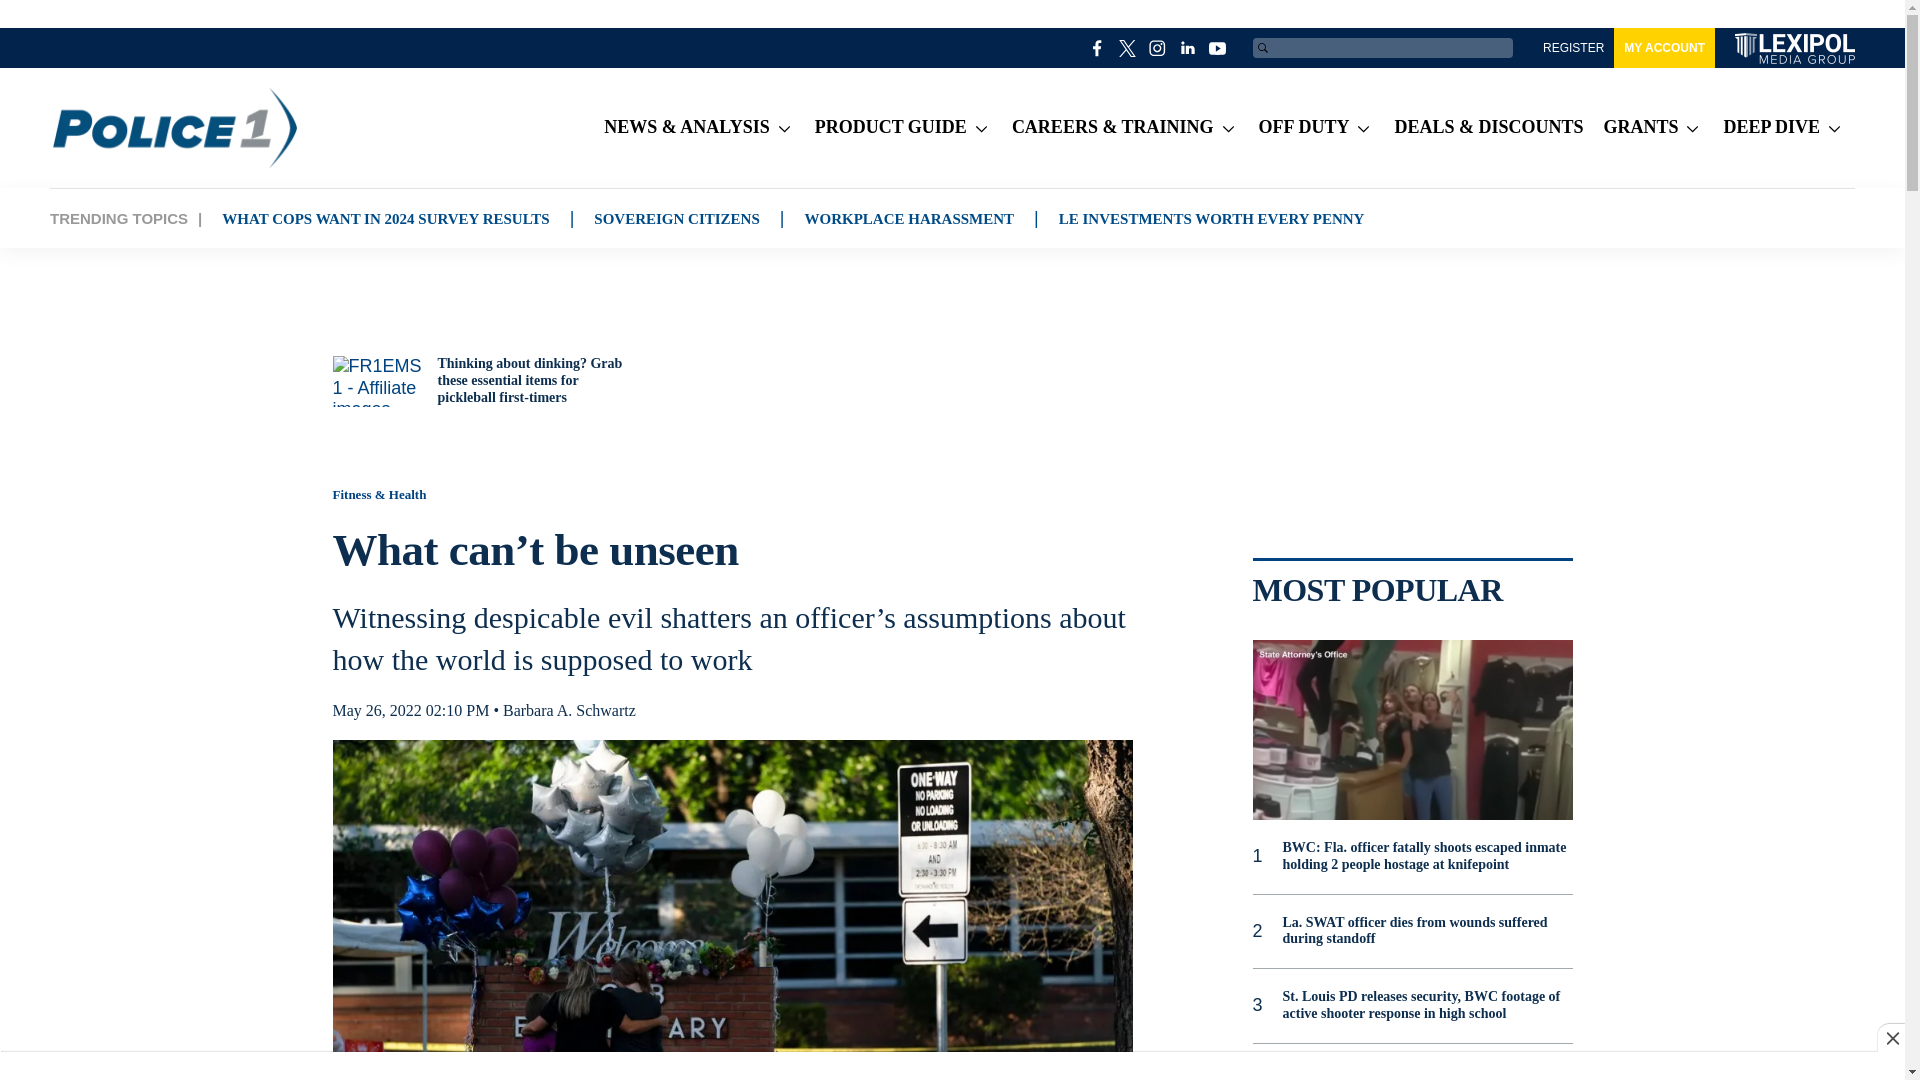  Describe the element at coordinates (1158, 48) in the screenshot. I see `instagram` at that location.